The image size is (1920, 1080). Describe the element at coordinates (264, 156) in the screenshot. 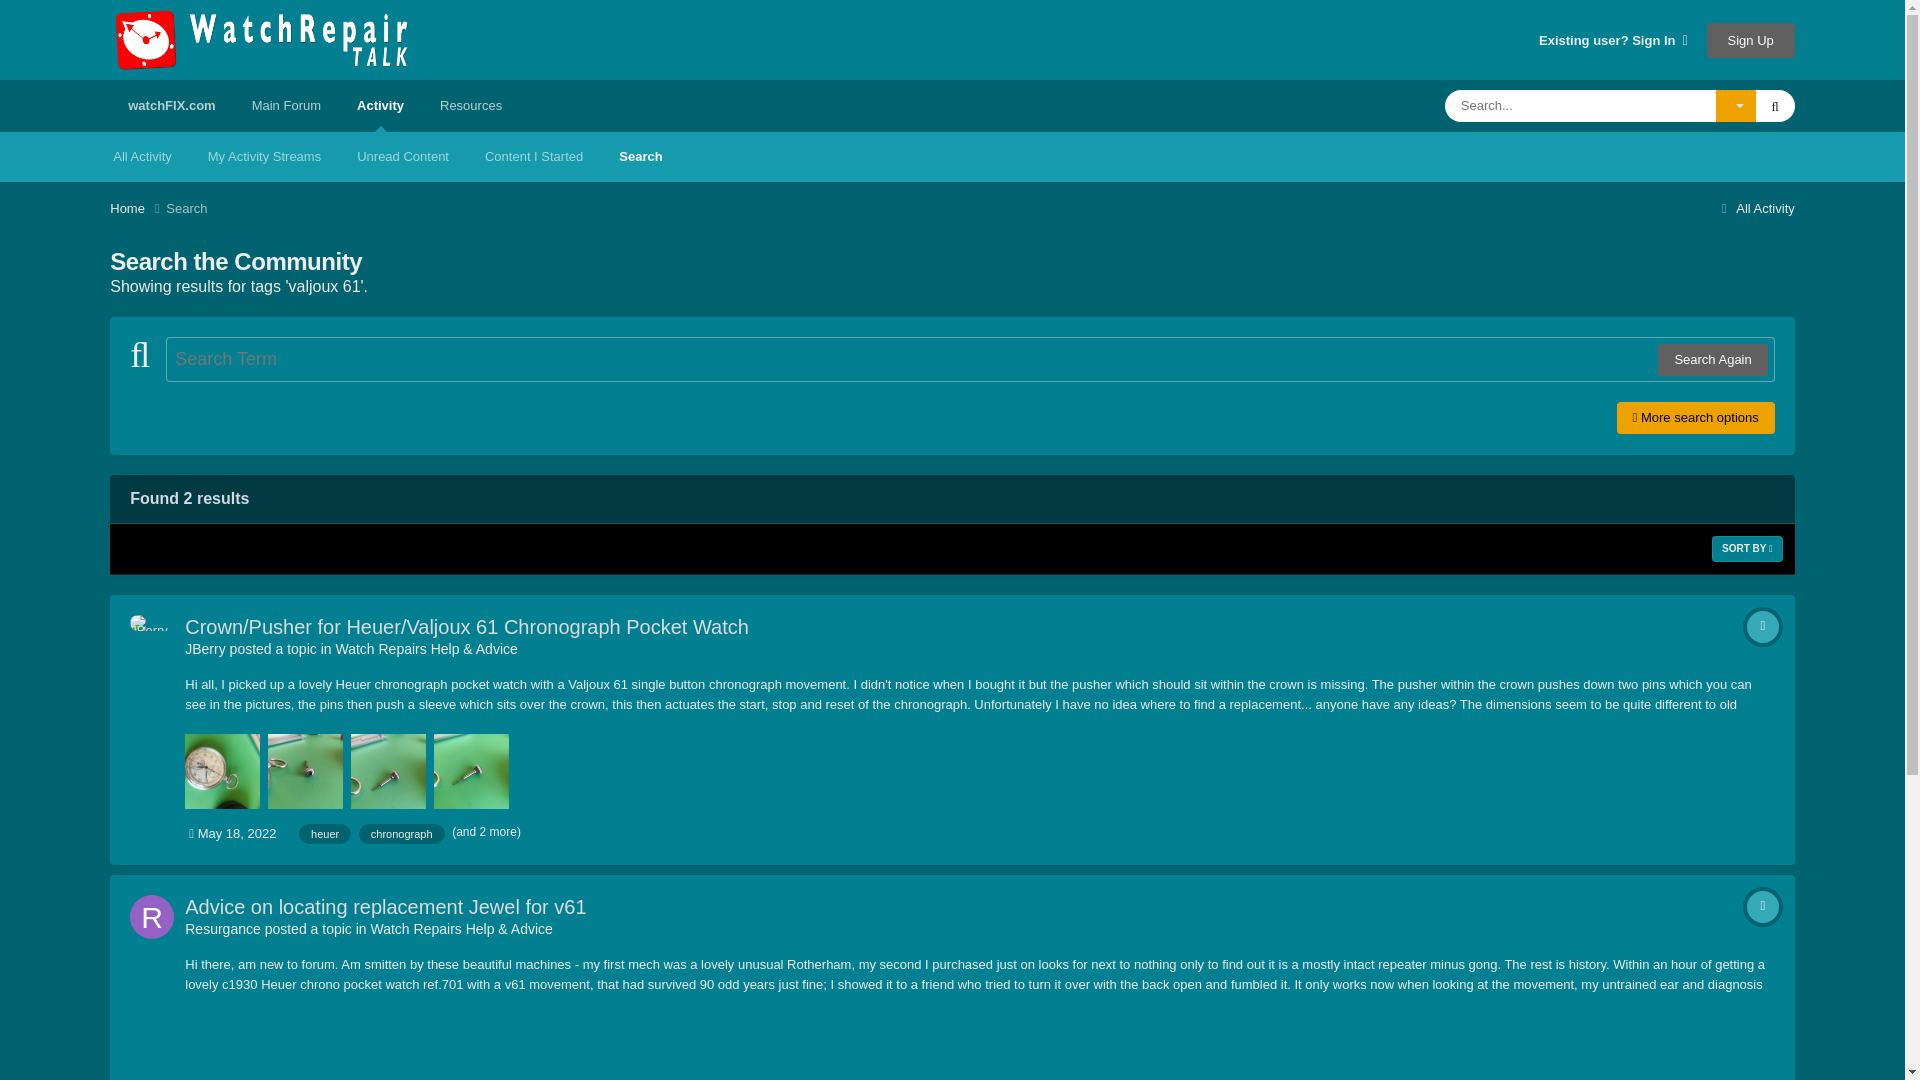

I see `My Activity Streams` at that location.